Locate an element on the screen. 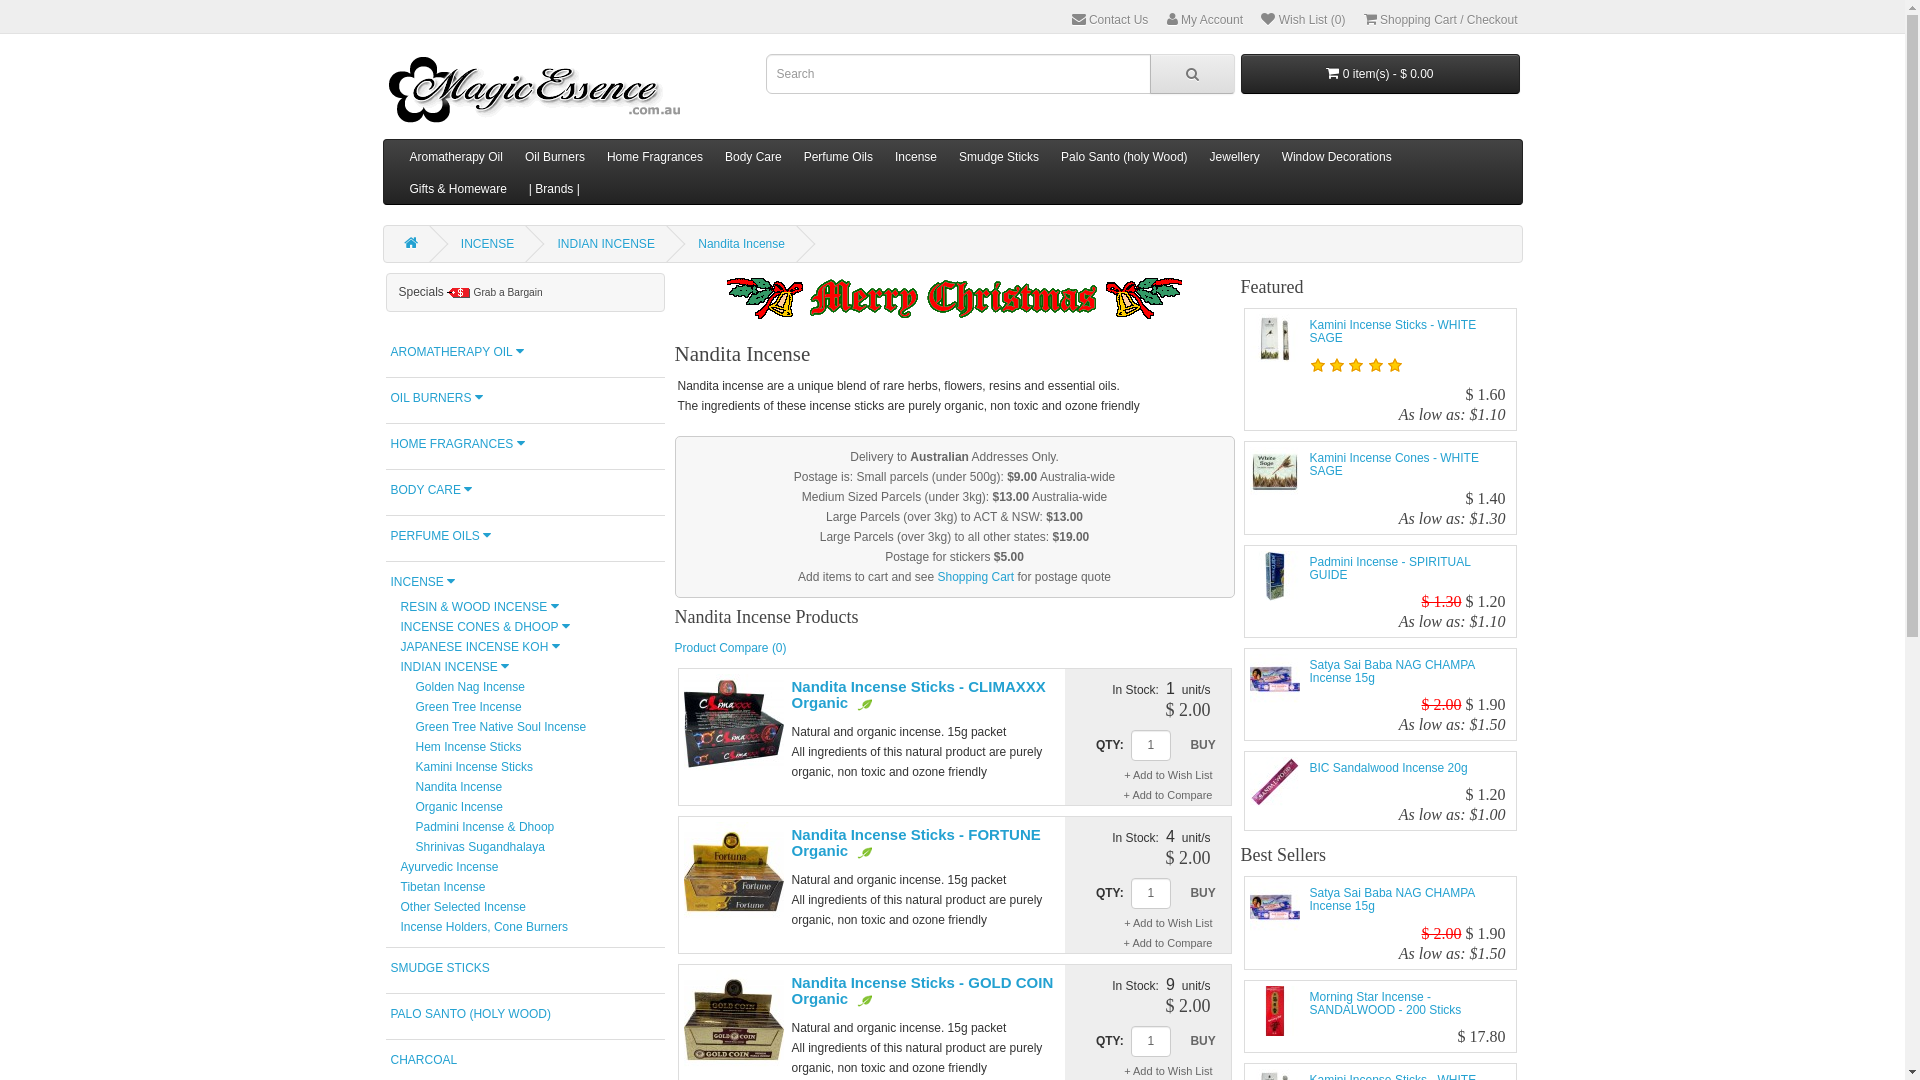 The width and height of the screenshot is (1920, 1080). + Add to Compare is located at coordinates (1176, 795).